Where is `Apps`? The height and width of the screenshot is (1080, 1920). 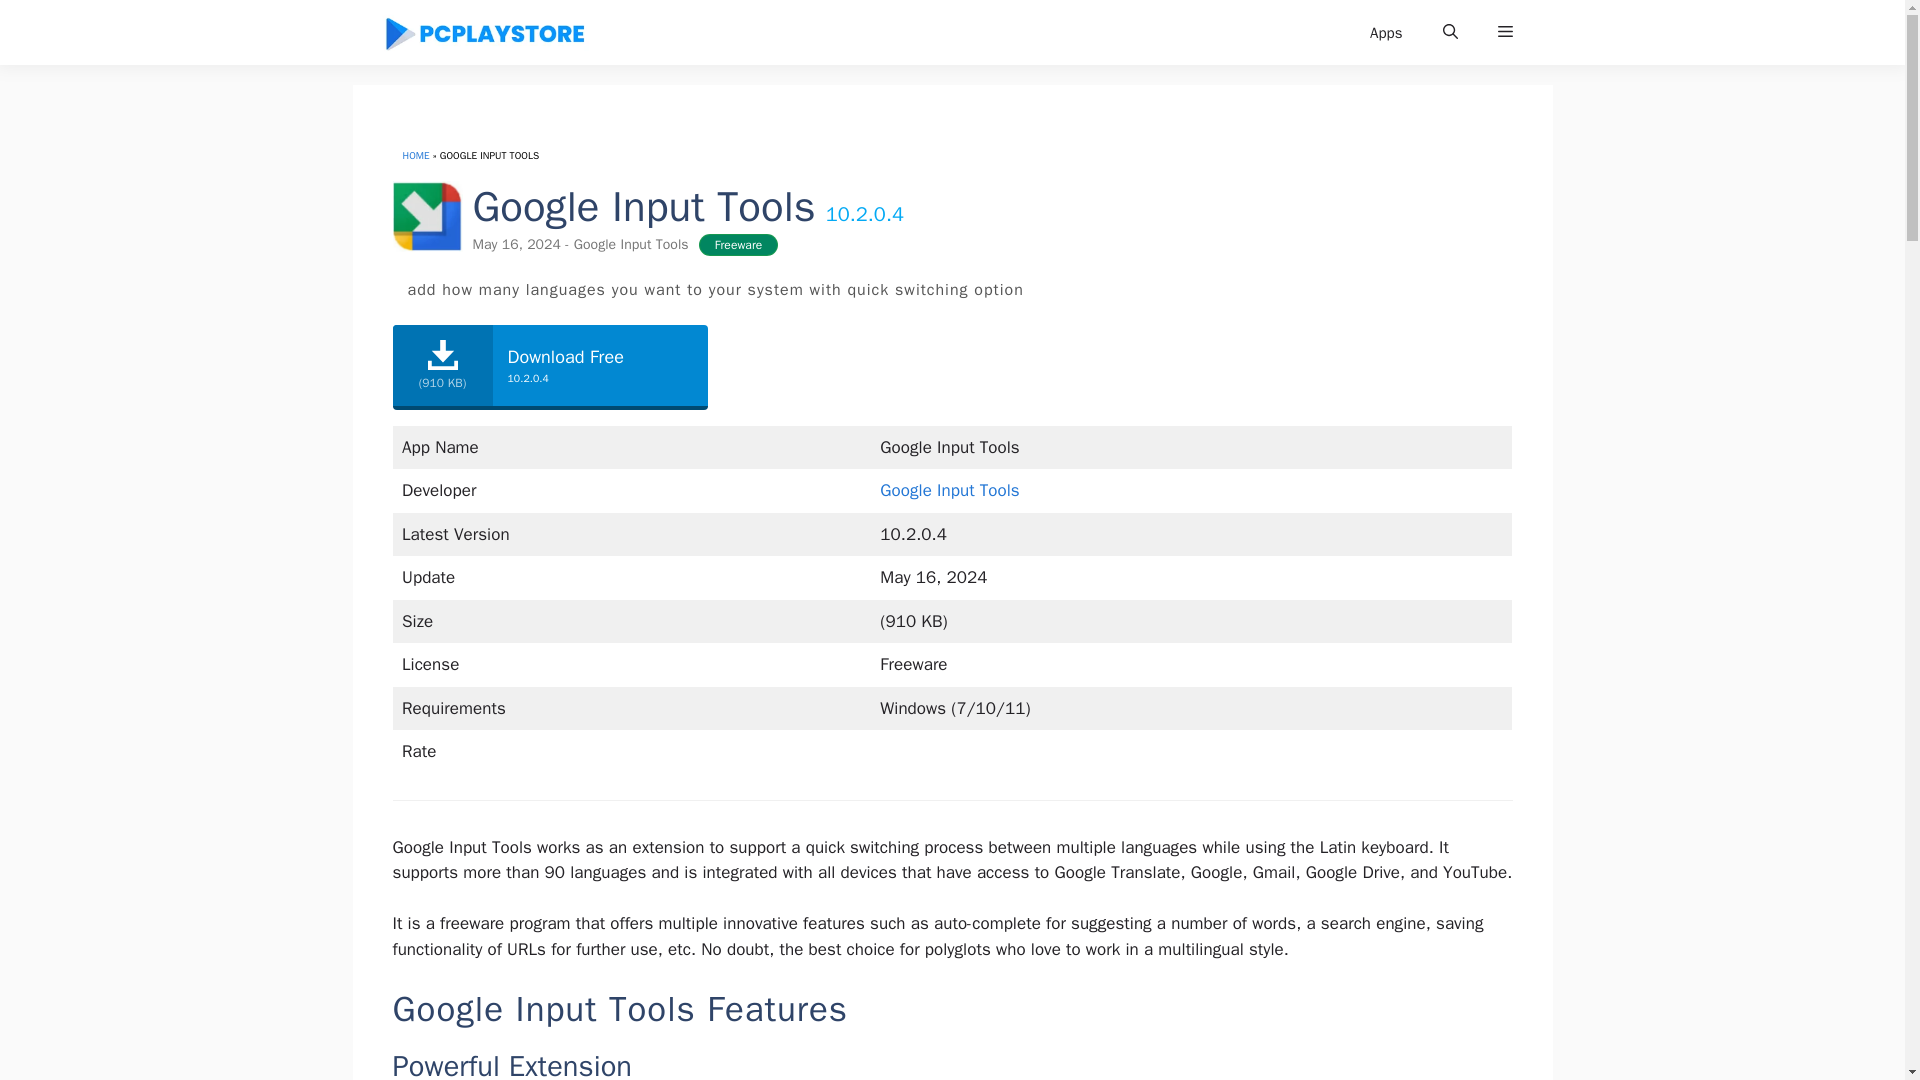 Apps is located at coordinates (1386, 32).